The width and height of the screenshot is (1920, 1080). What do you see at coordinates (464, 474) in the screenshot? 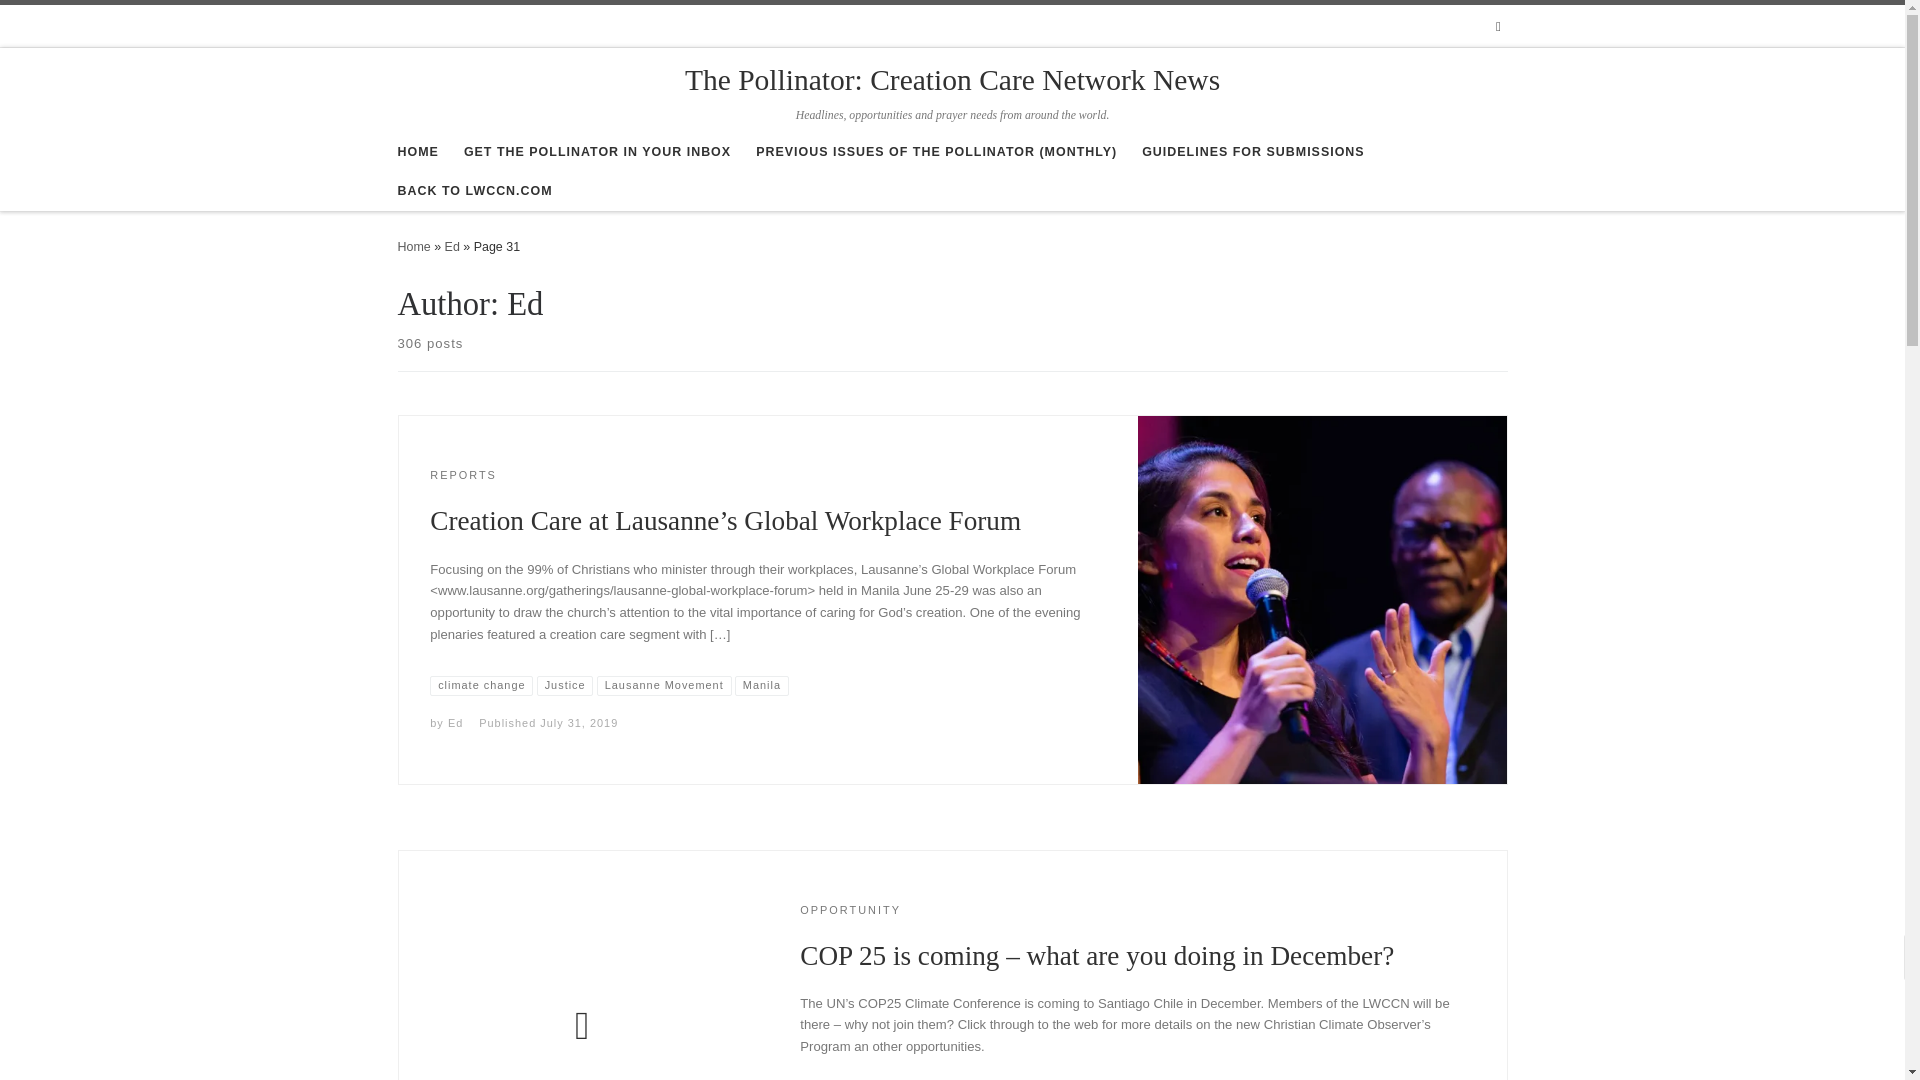
I see `View all posts in Reports` at bounding box center [464, 474].